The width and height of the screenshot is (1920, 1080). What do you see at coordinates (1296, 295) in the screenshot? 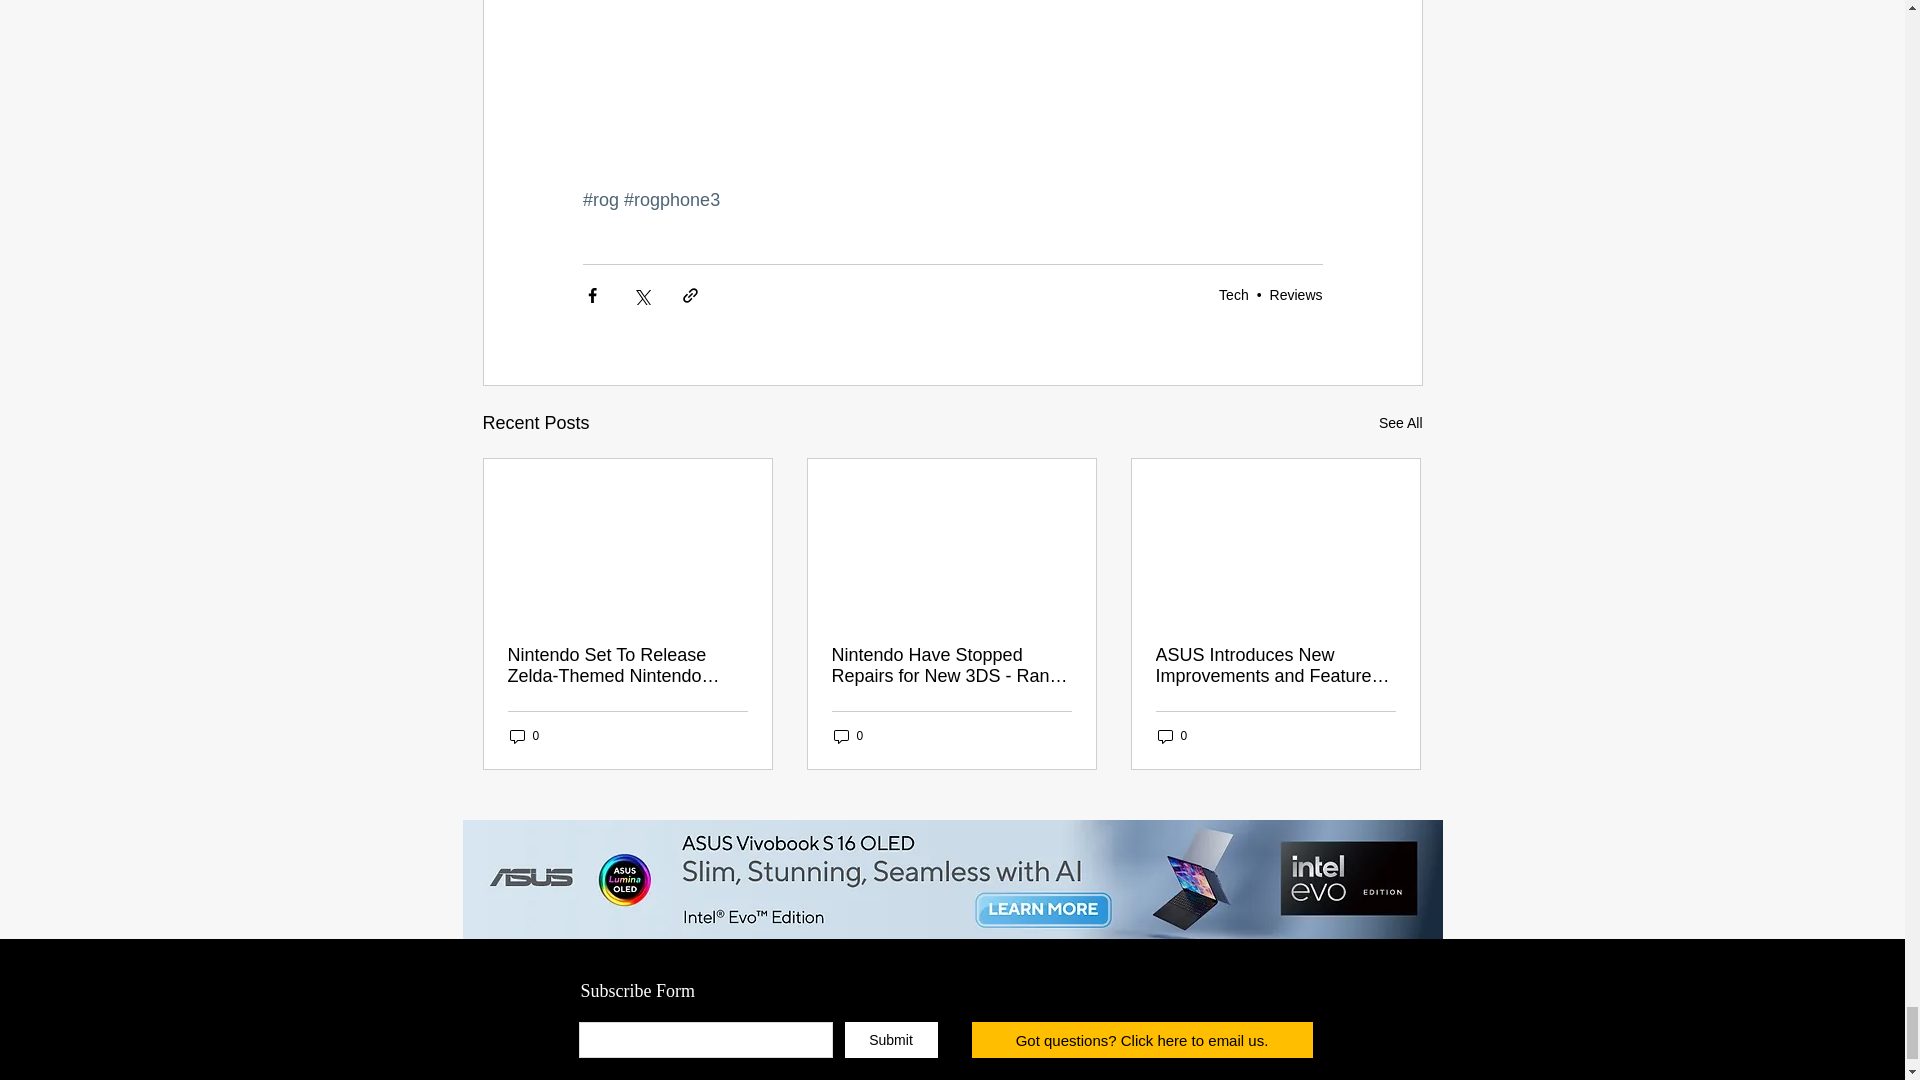
I see `Reviews` at bounding box center [1296, 295].